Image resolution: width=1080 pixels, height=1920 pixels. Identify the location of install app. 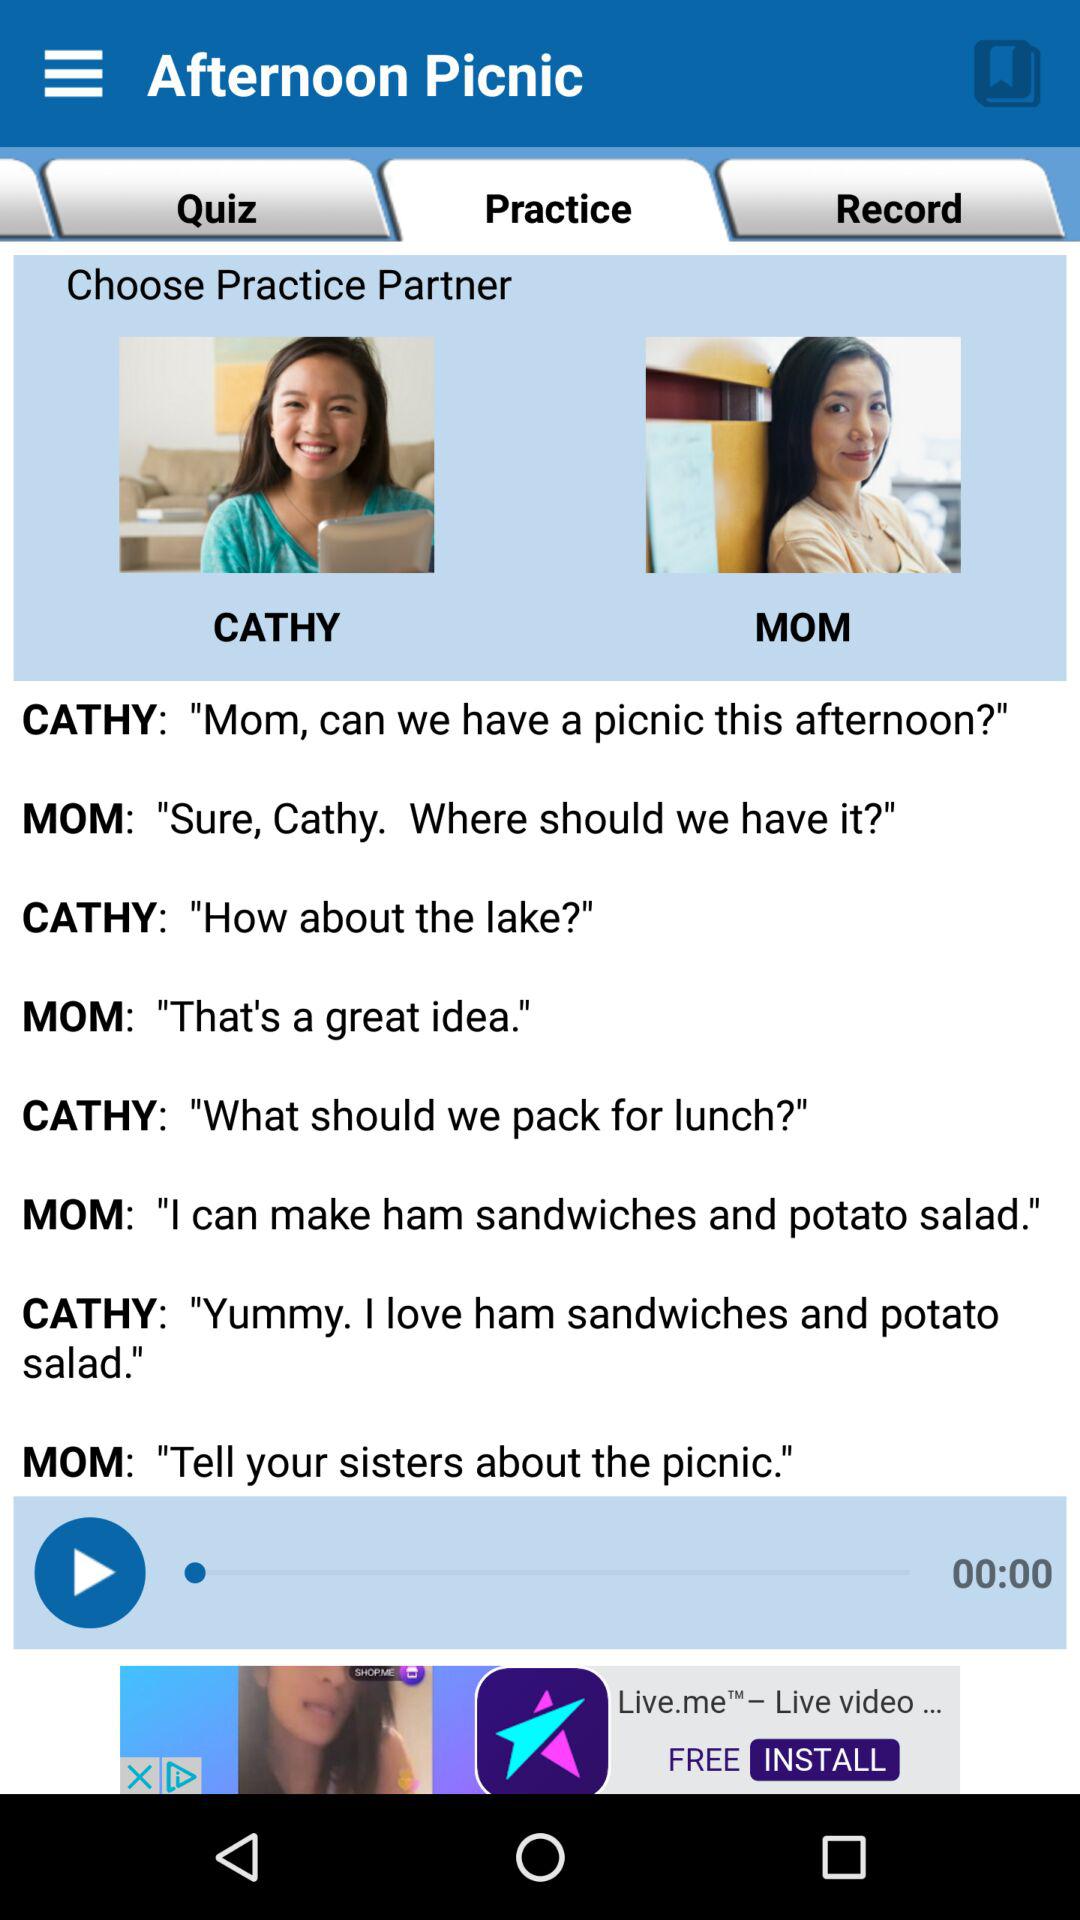
(540, 1728).